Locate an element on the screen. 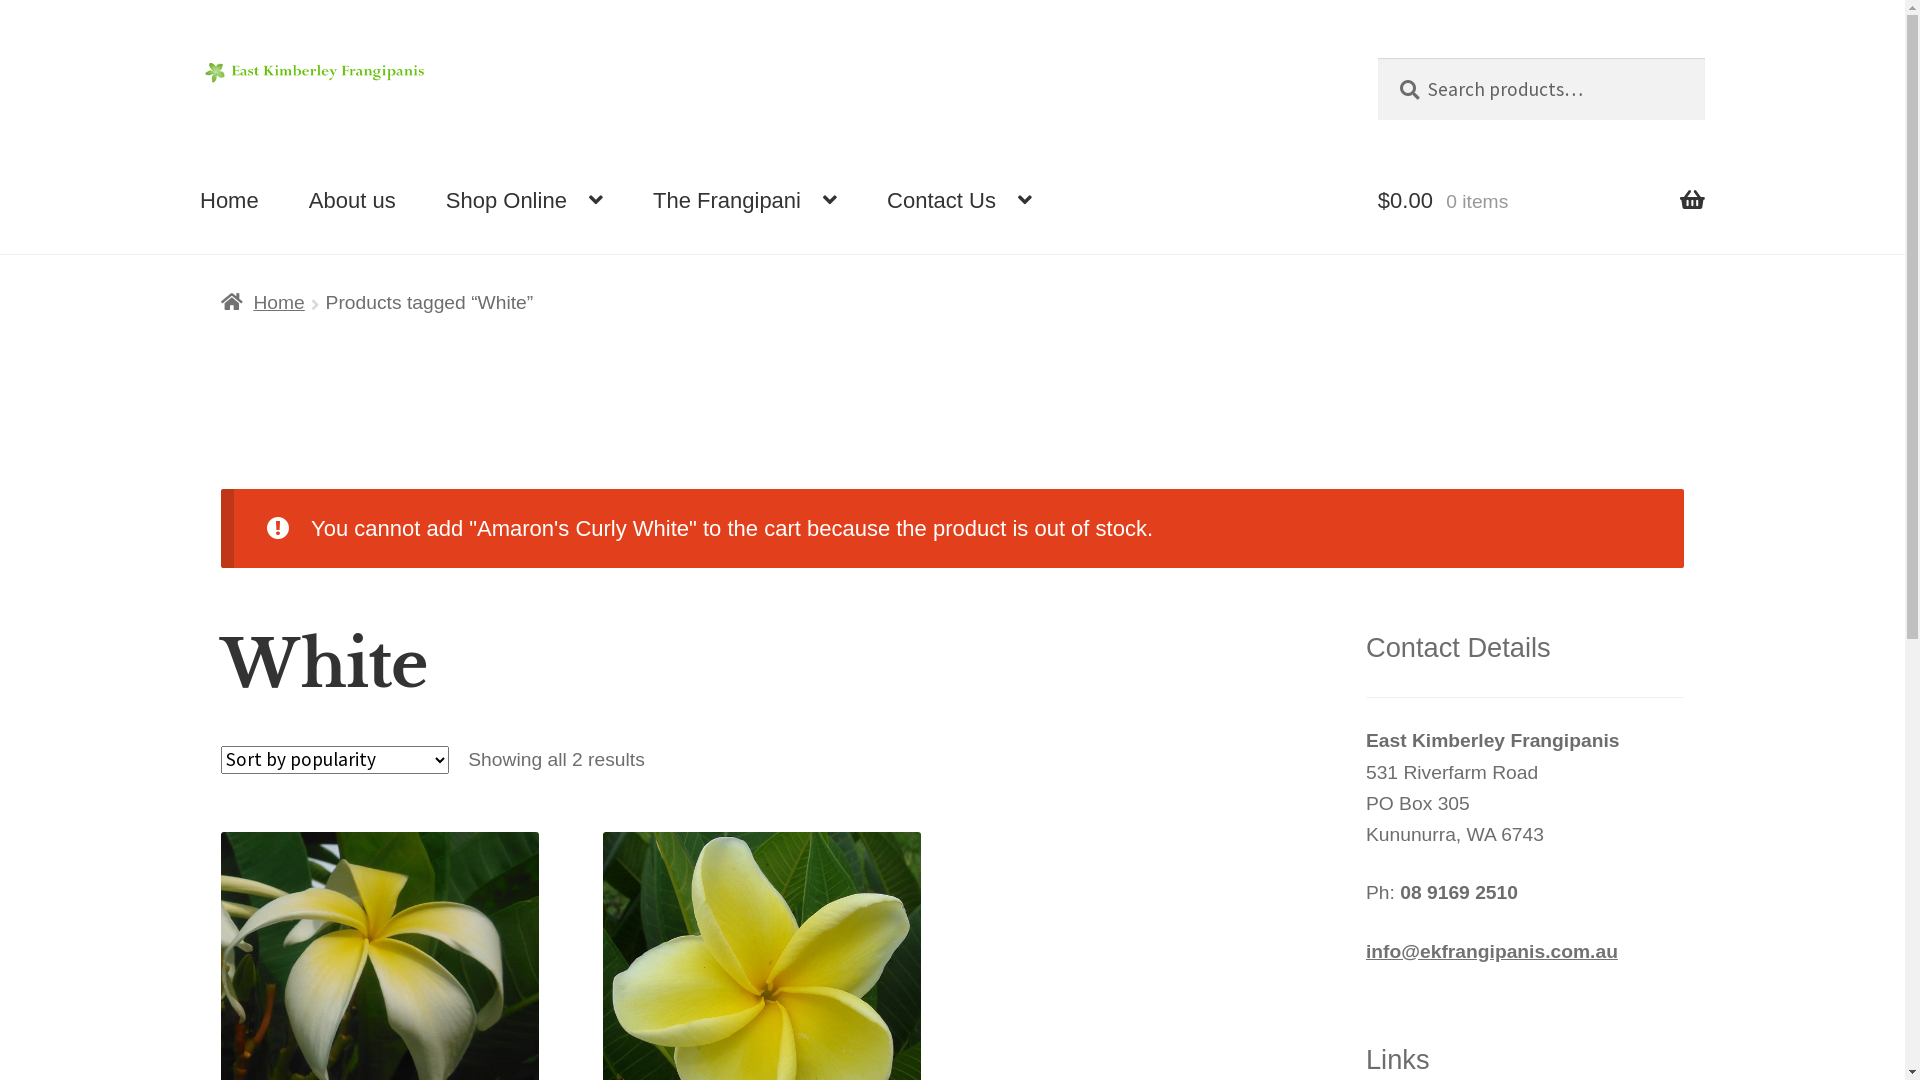  Home is located at coordinates (263, 302).